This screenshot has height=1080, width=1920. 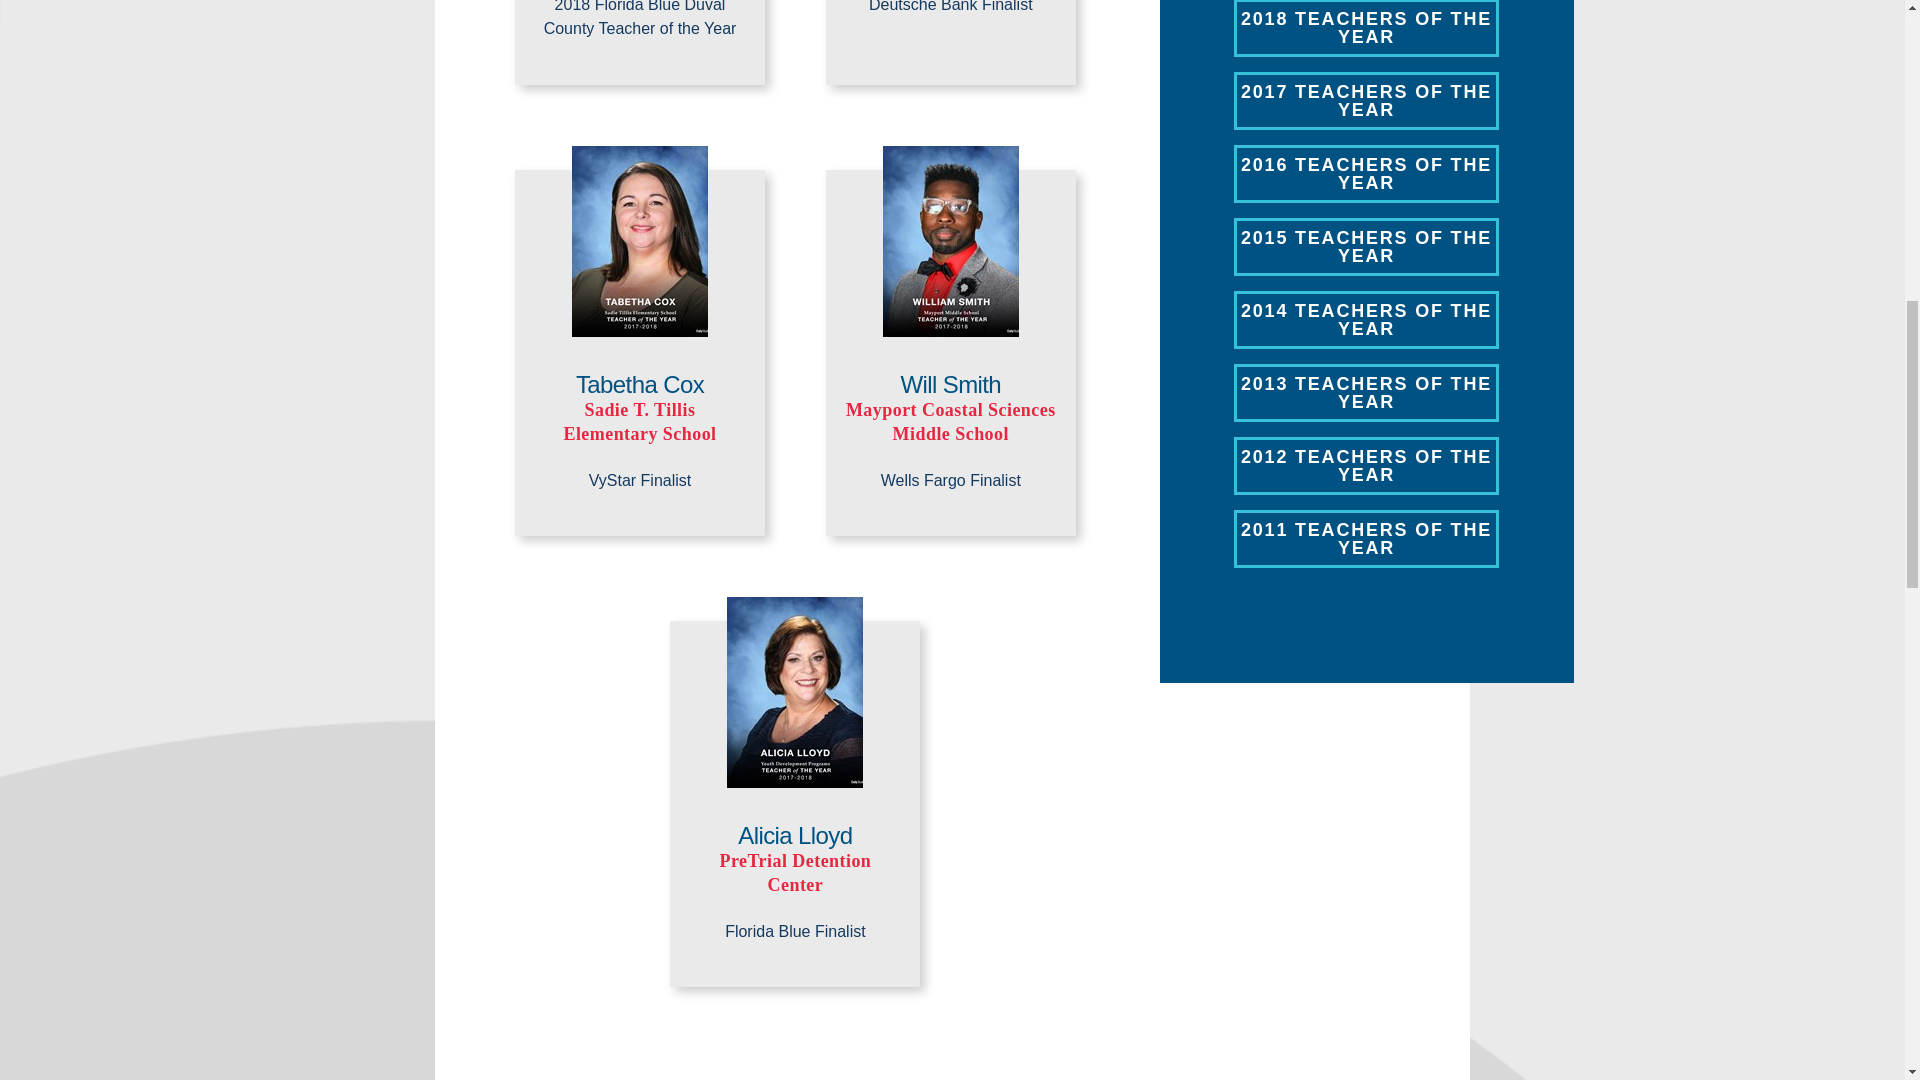 I want to click on EDDYs 2015, so click(x=1366, y=247).